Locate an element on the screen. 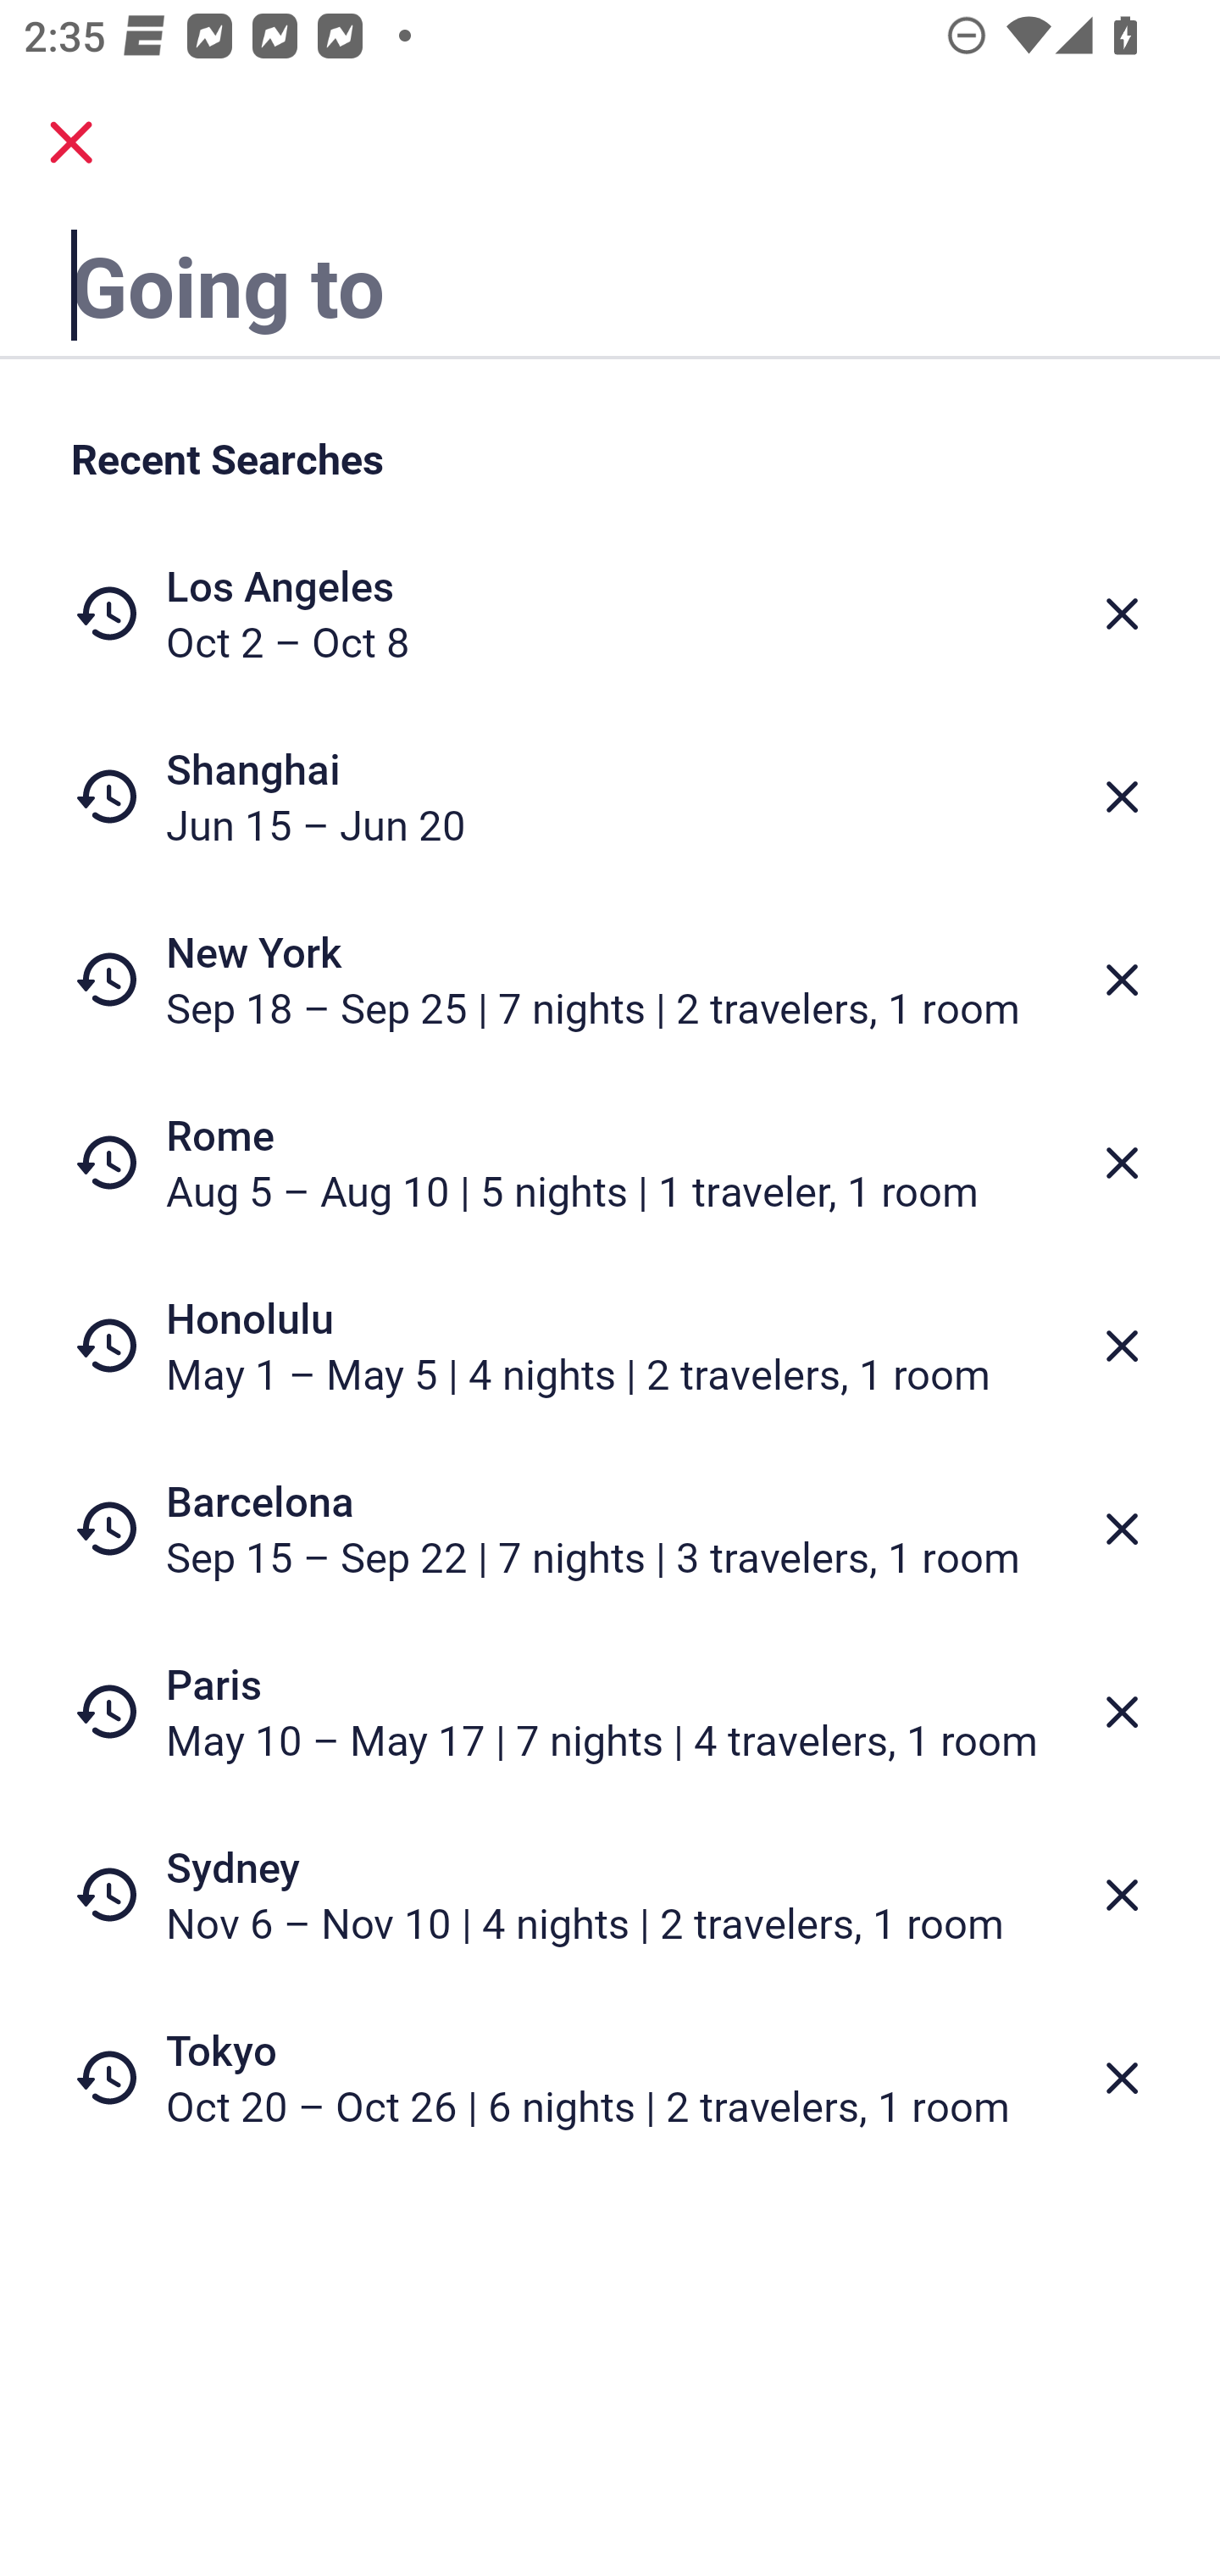 Image resolution: width=1220 pixels, height=2576 pixels. Delete from recent searches is located at coordinates (1122, 613).